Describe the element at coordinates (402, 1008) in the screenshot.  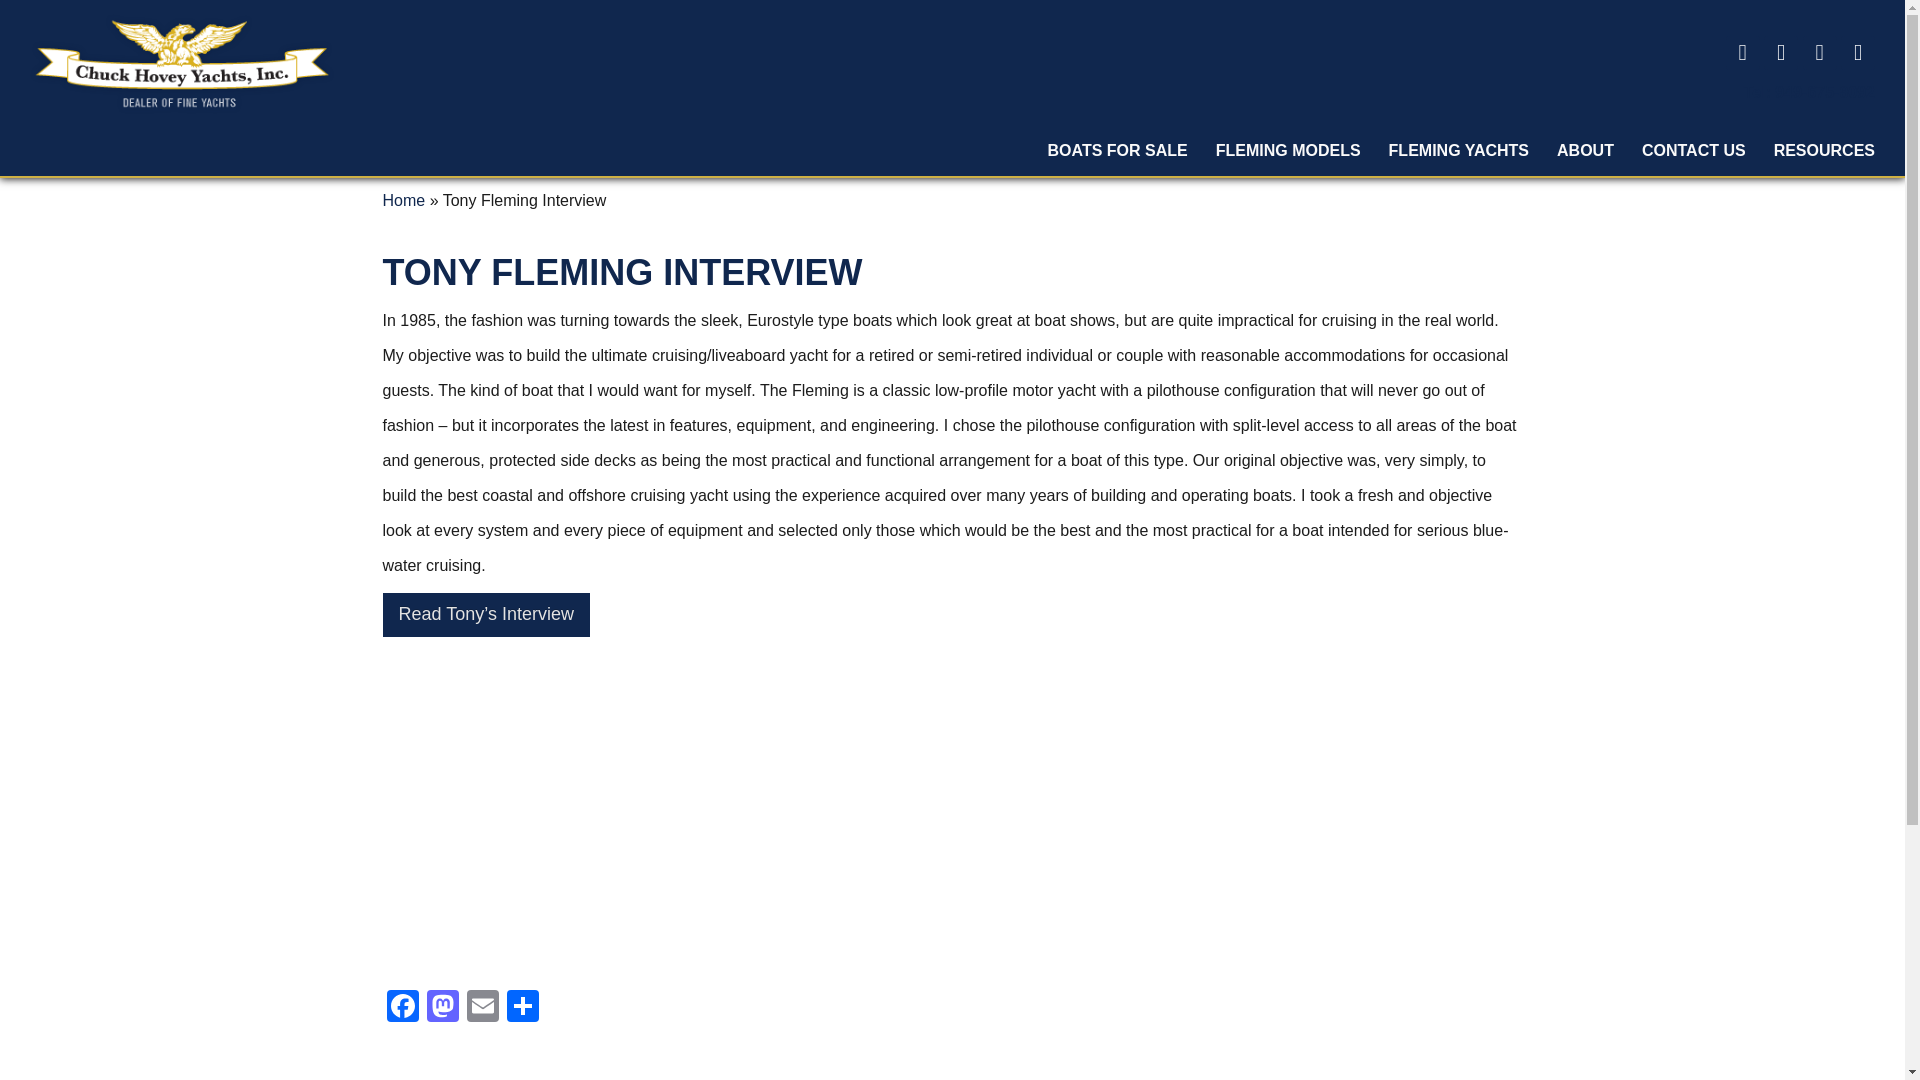
I see `Facebook` at that location.